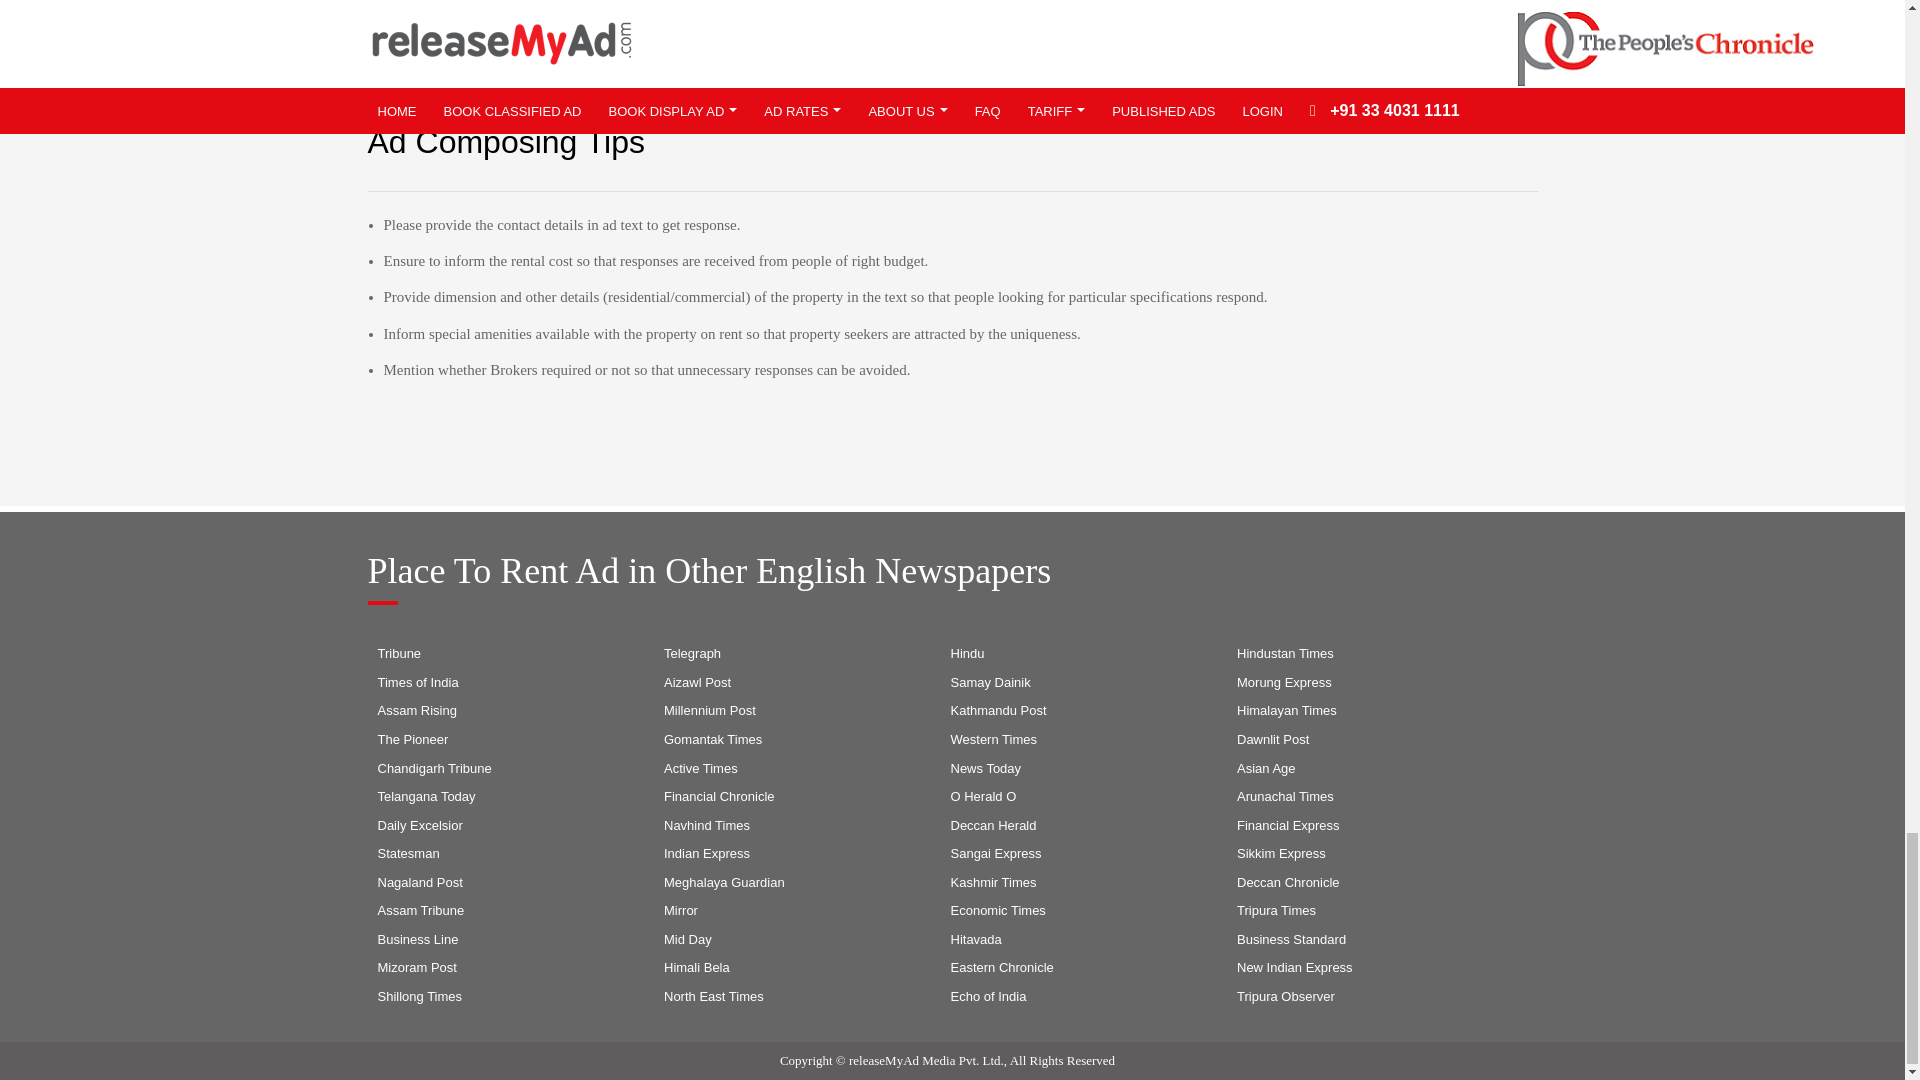 The width and height of the screenshot is (1920, 1080). Describe the element at coordinates (1284, 683) in the screenshot. I see `Morung-Express-Classifieds-Advertisement` at that location.